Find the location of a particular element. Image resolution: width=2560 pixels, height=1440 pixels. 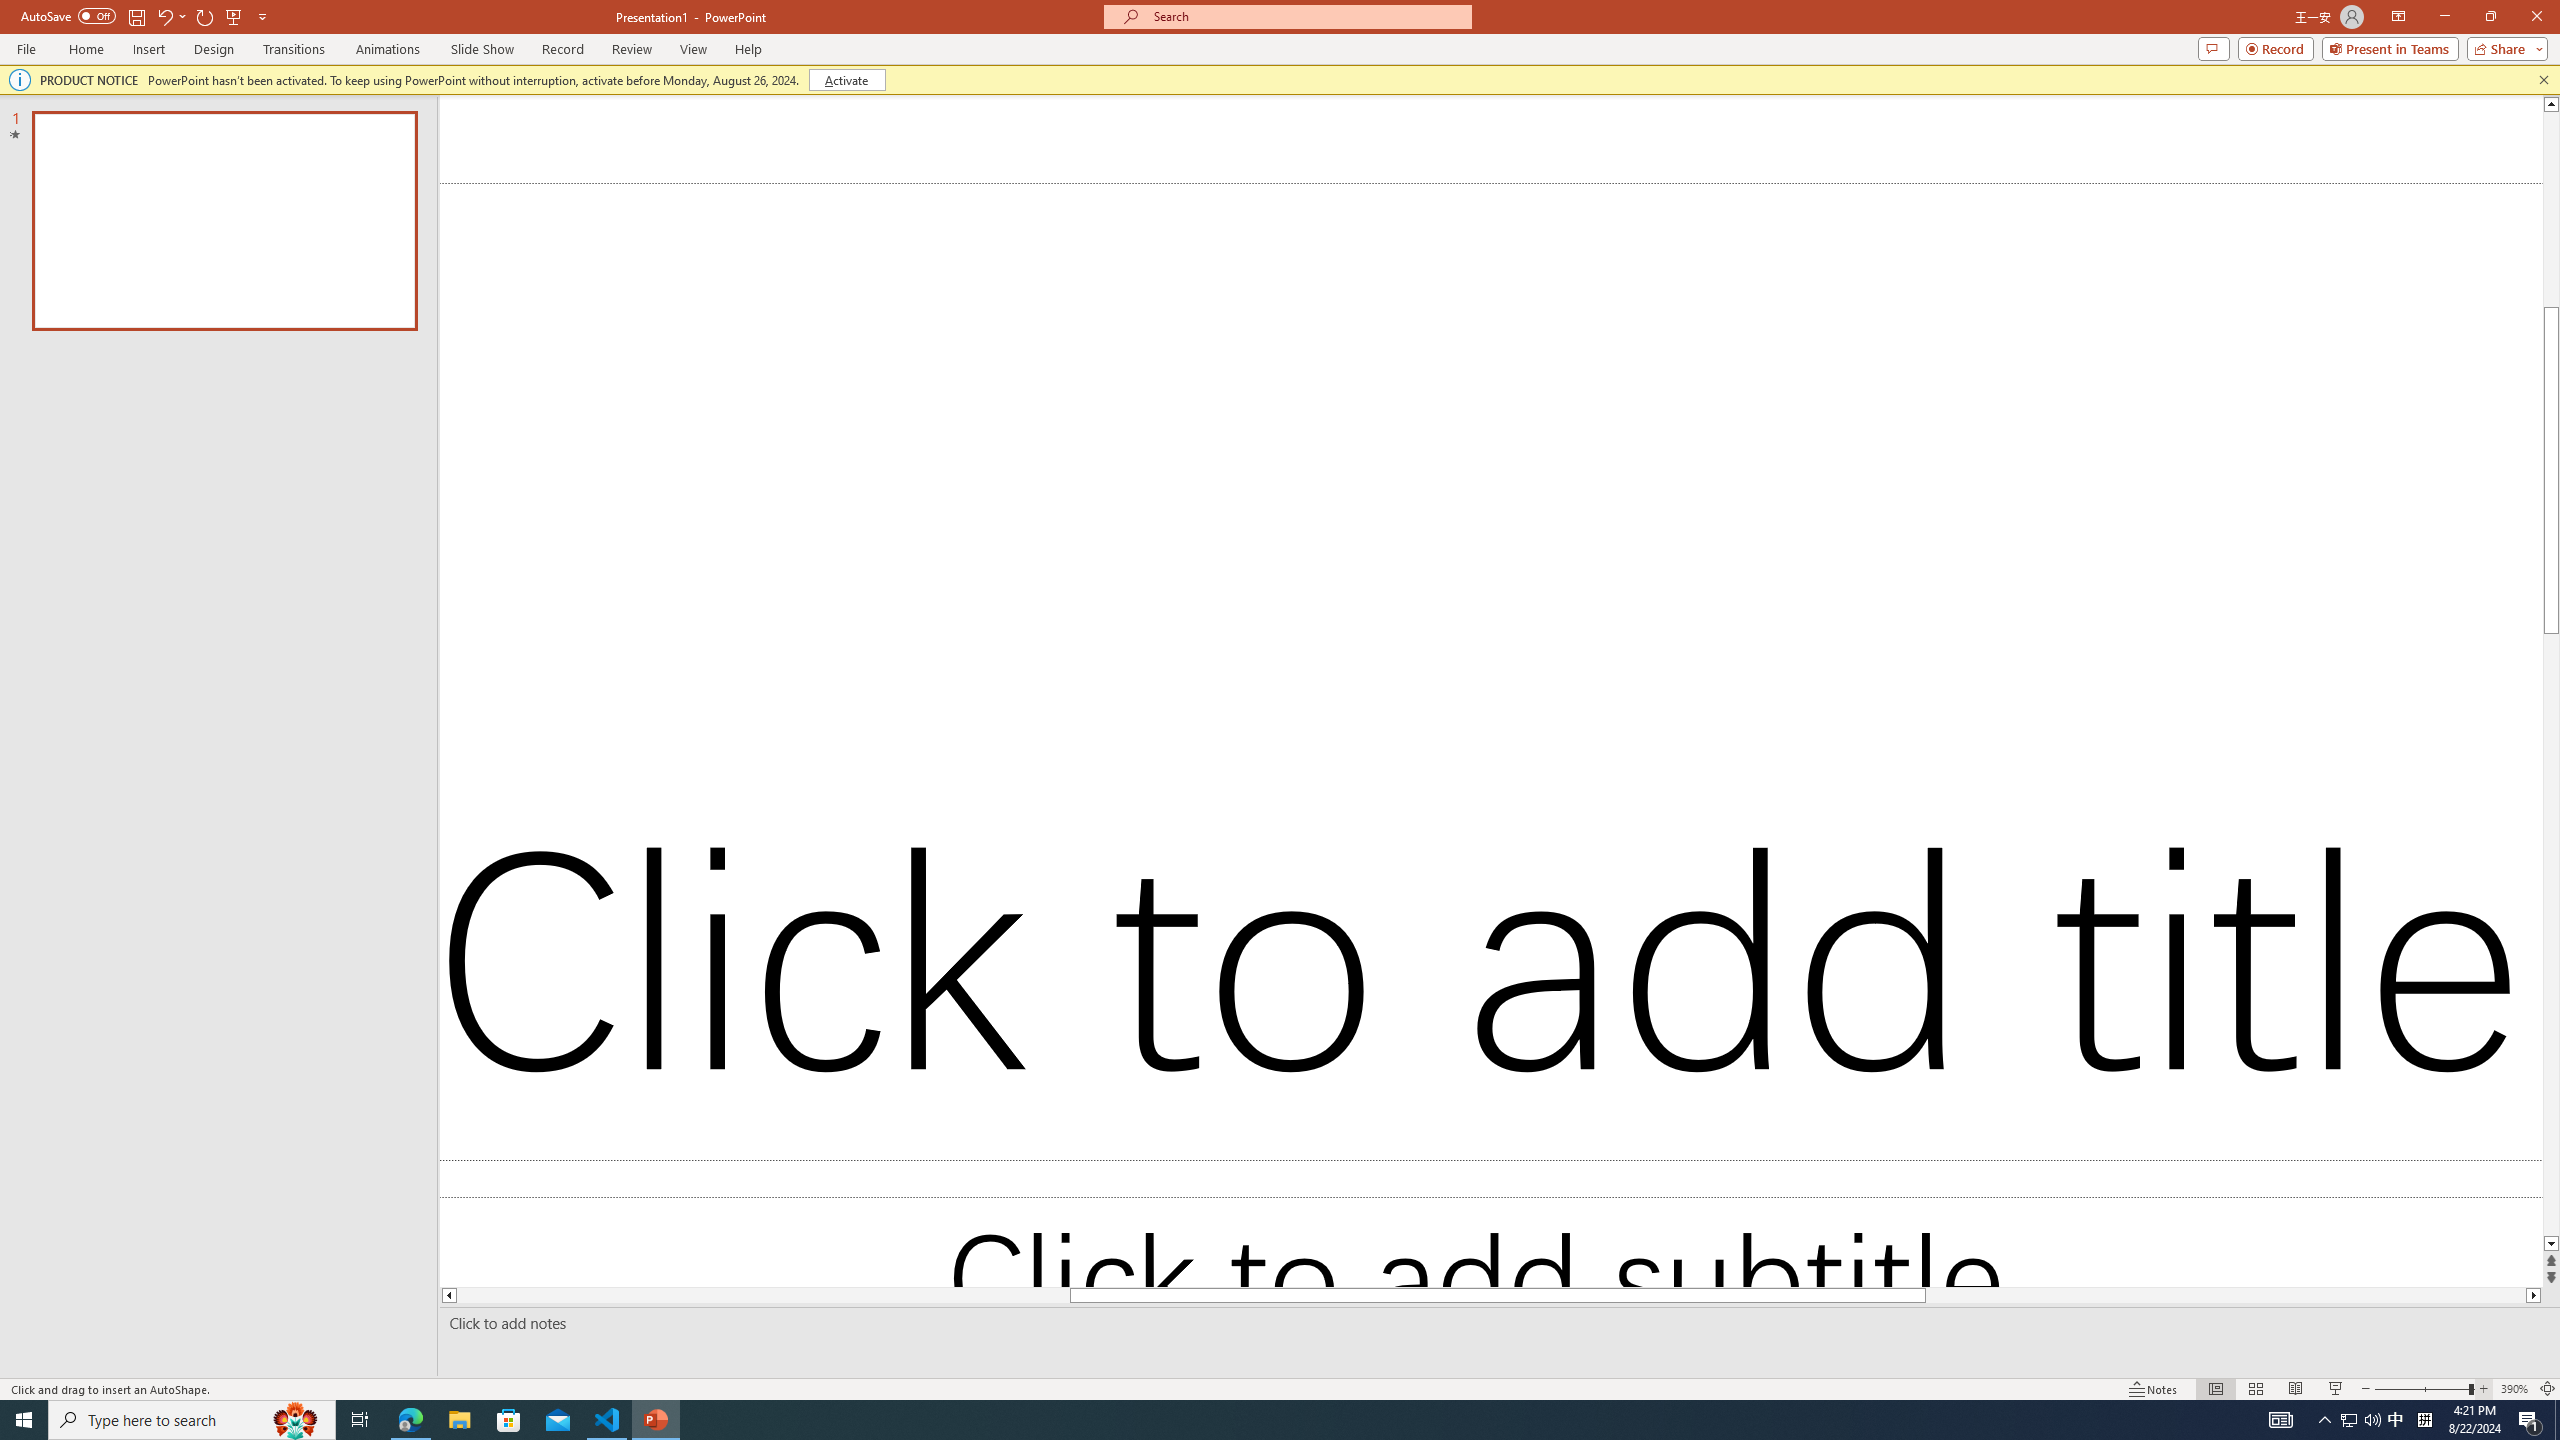

Normal is located at coordinates (2215, 1389).